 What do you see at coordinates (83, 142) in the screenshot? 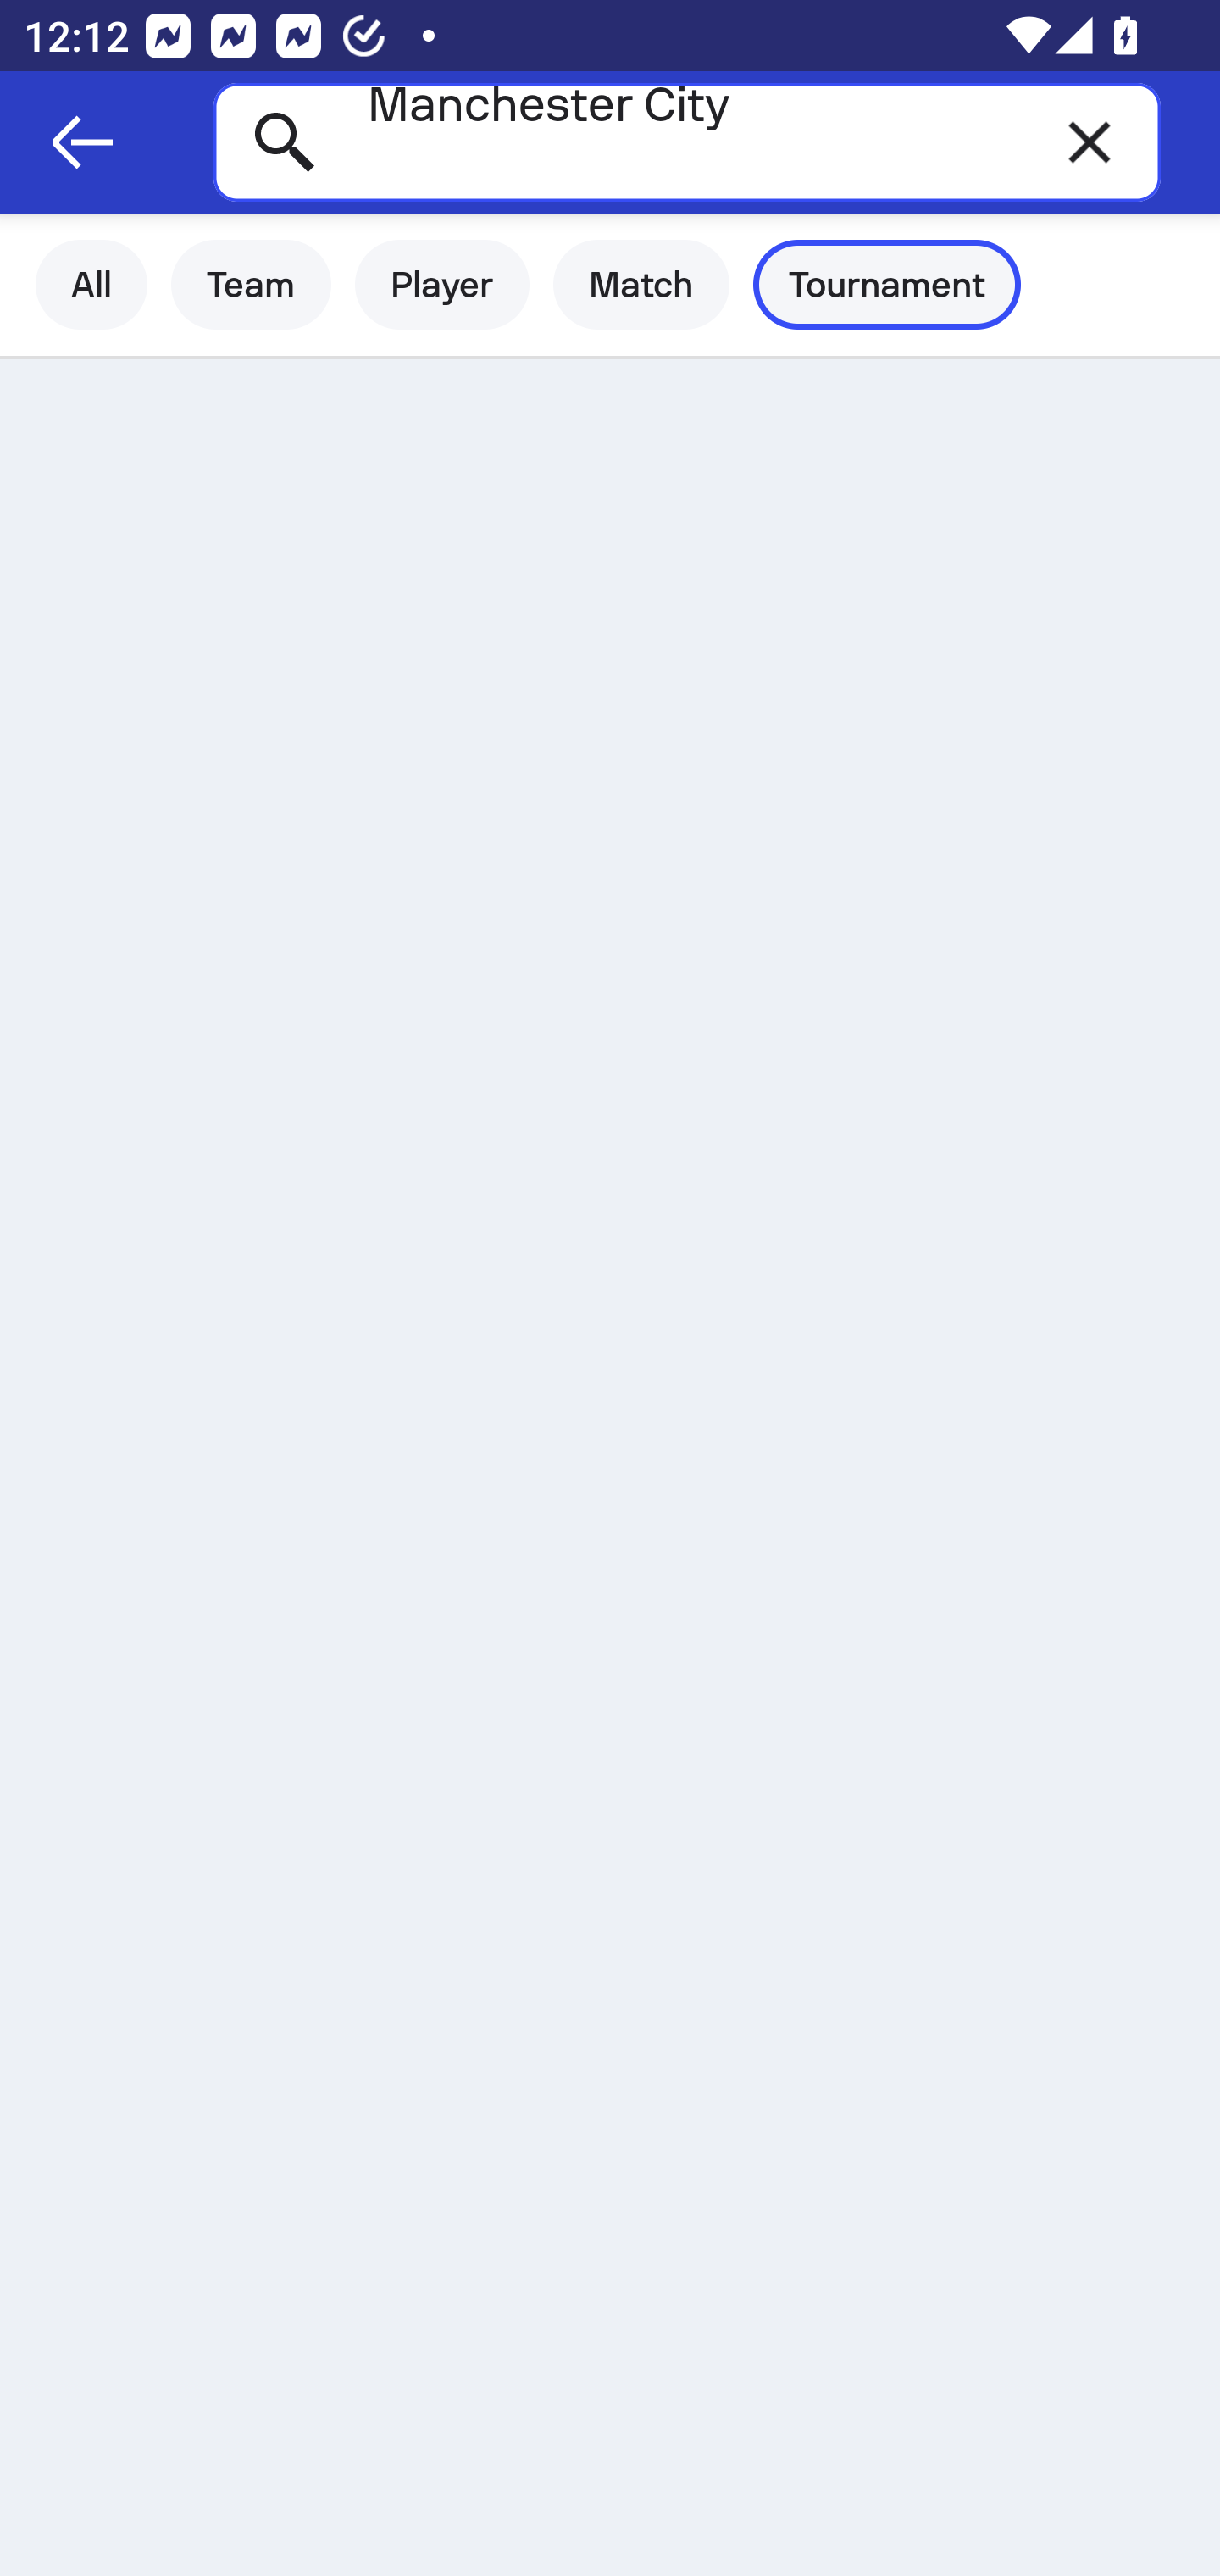
I see `Navigate up` at bounding box center [83, 142].